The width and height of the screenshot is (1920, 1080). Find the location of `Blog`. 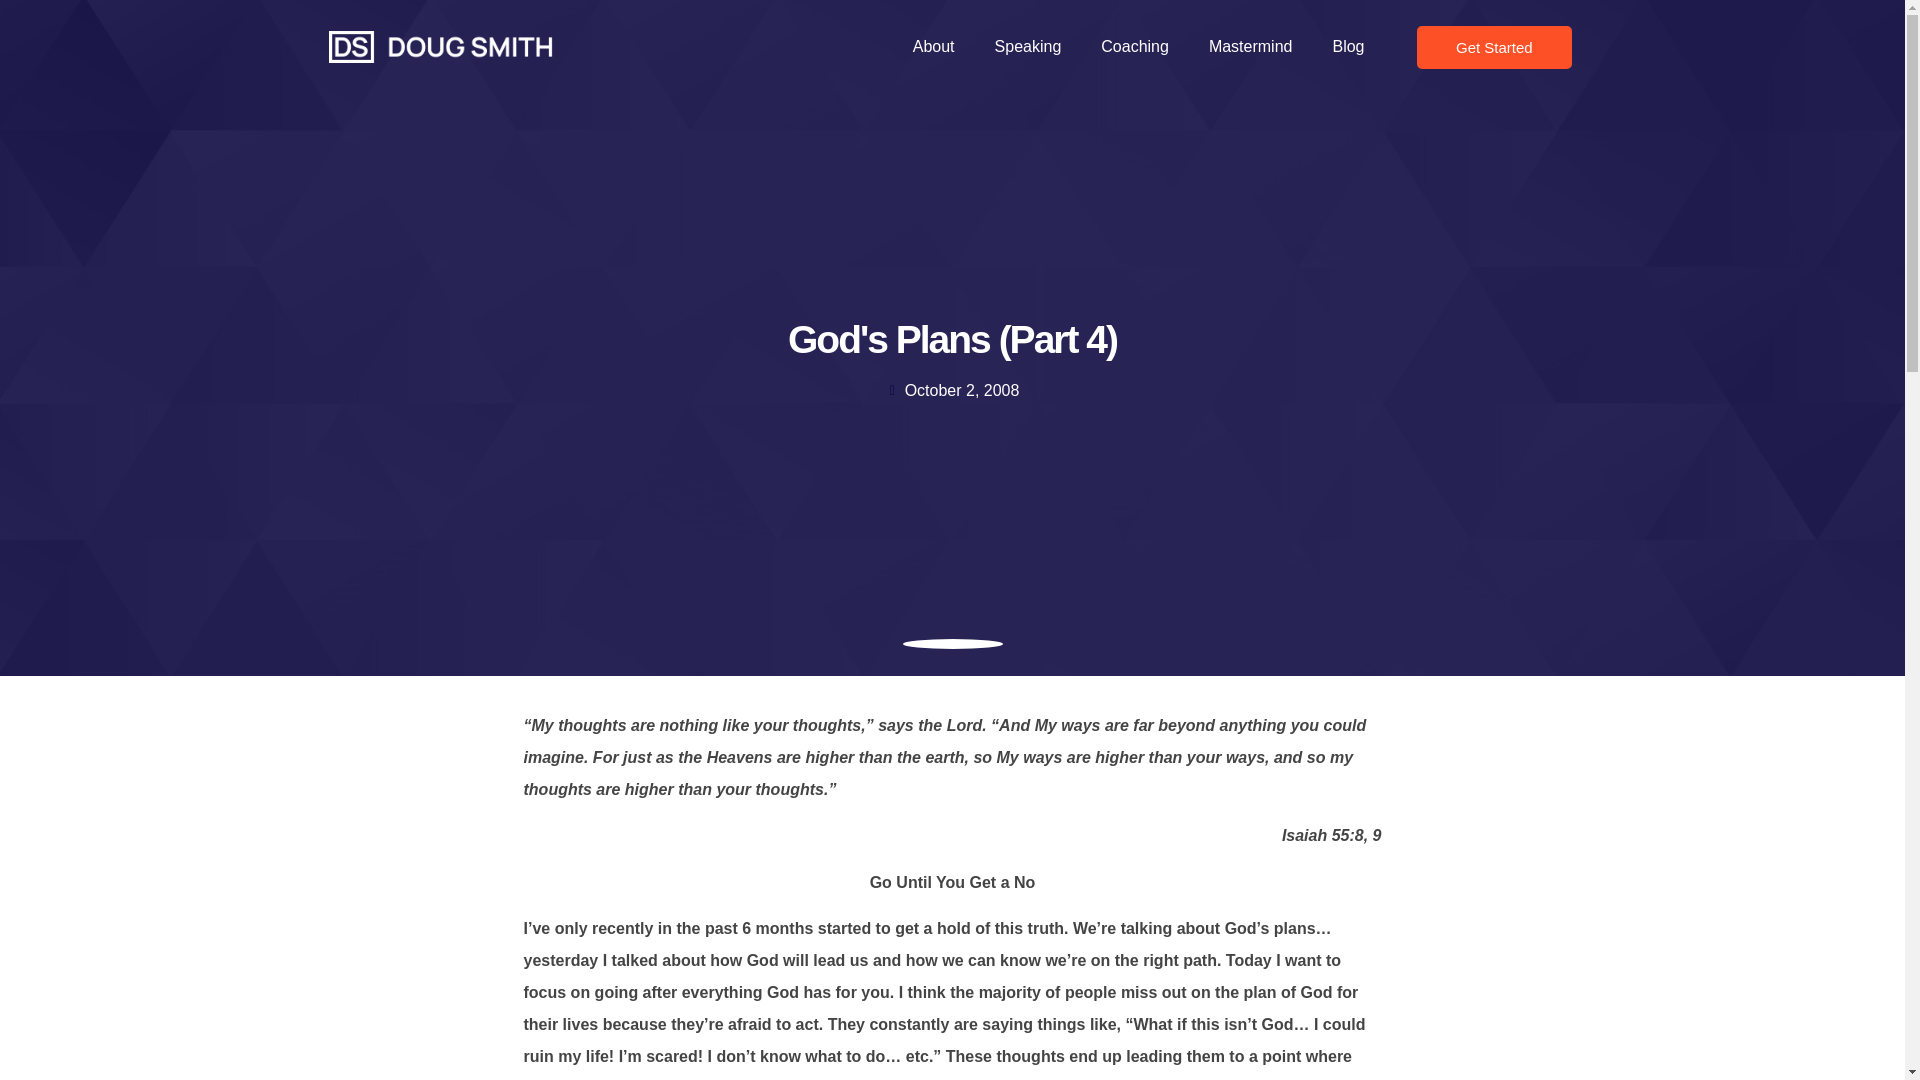

Blog is located at coordinates (1348, 46).